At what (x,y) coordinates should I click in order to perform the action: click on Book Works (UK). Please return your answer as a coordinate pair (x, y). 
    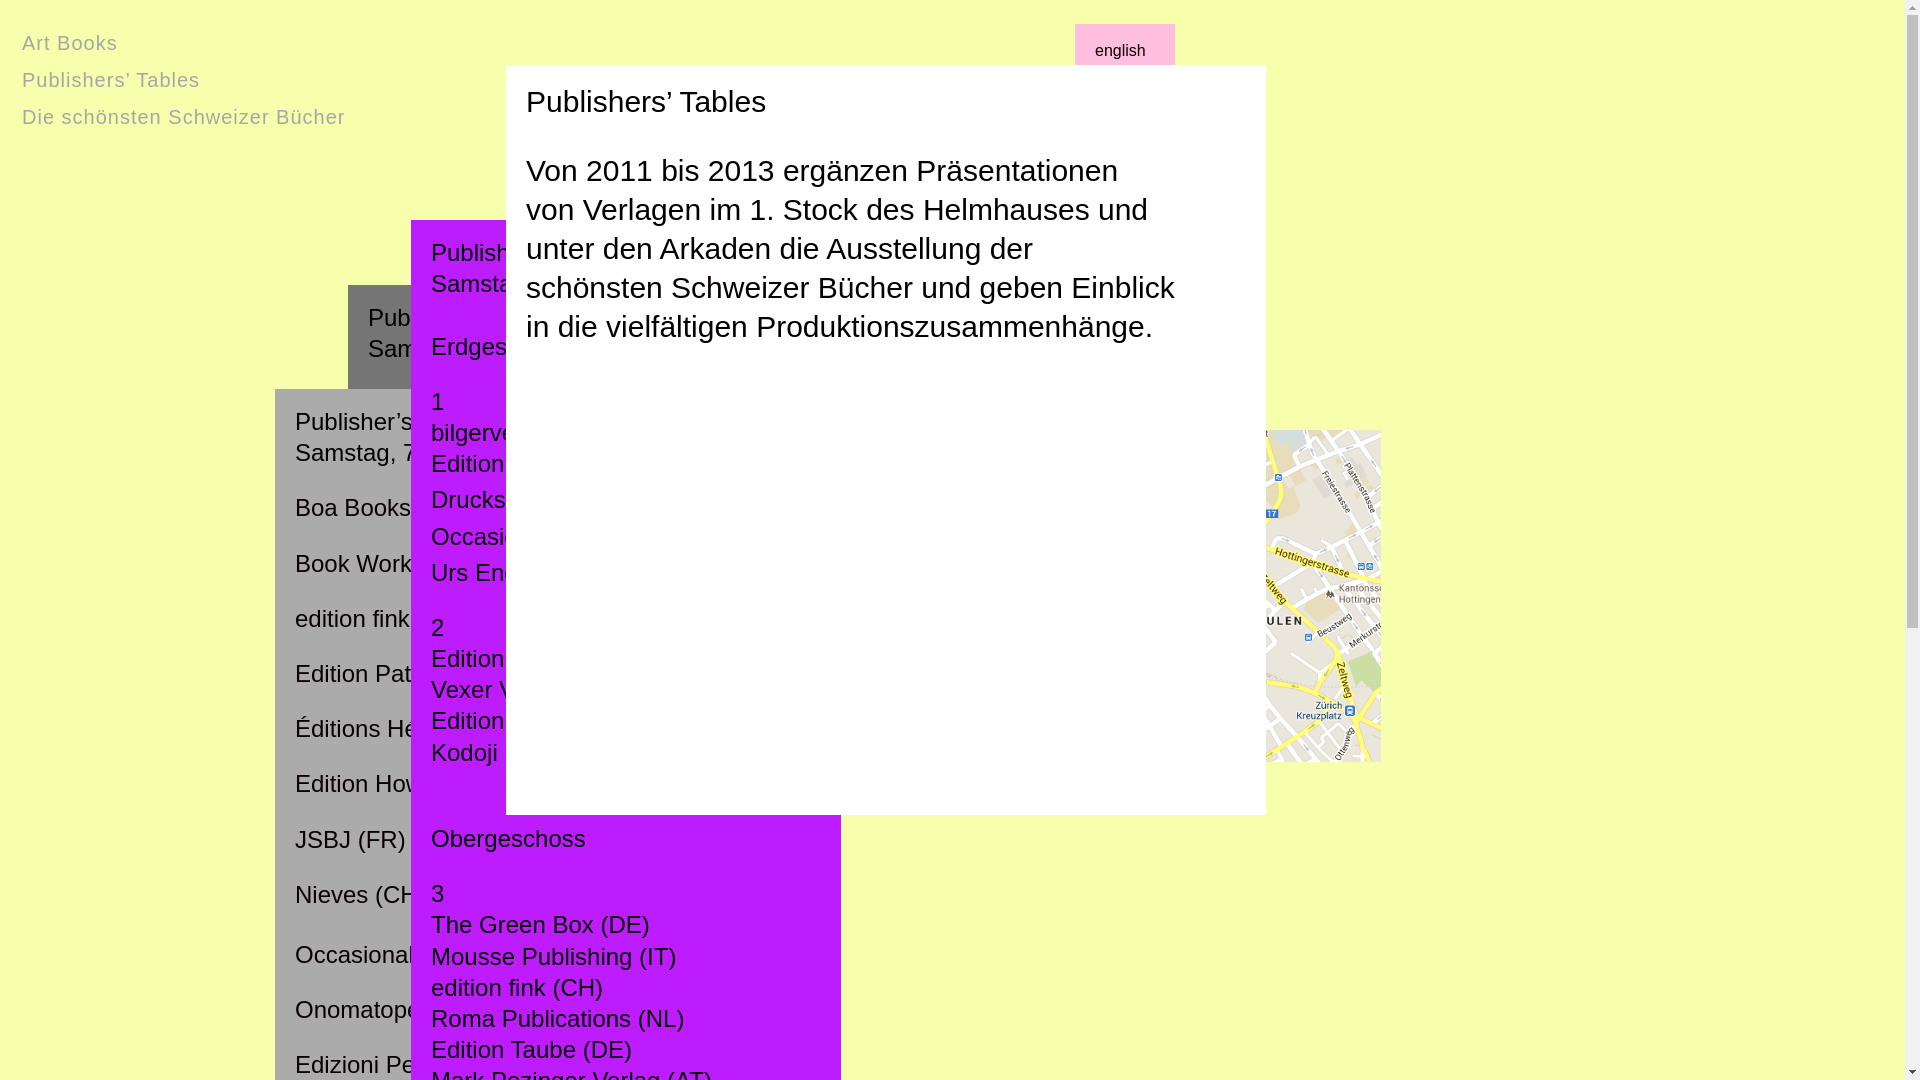
    Looking at the image, I should click on (388, 564).